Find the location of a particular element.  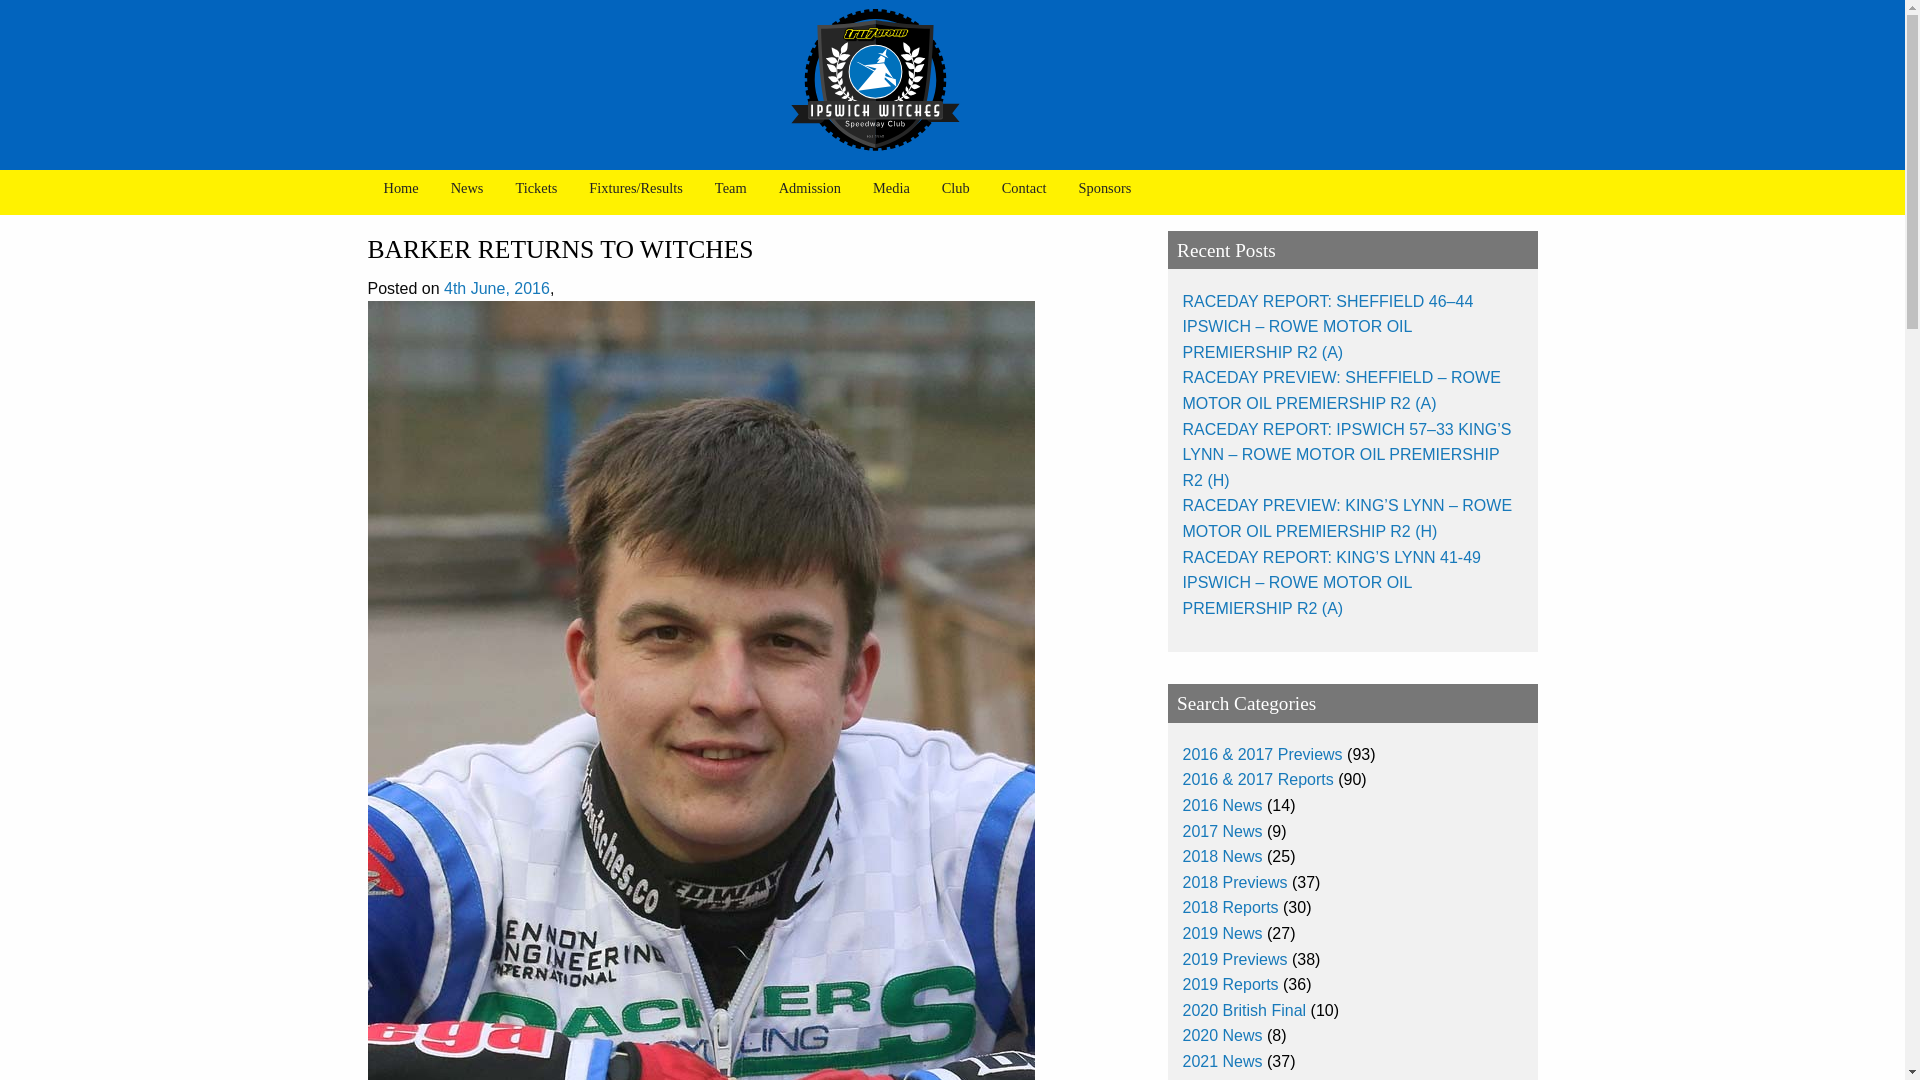

Media is located at coordinates (890, 188).